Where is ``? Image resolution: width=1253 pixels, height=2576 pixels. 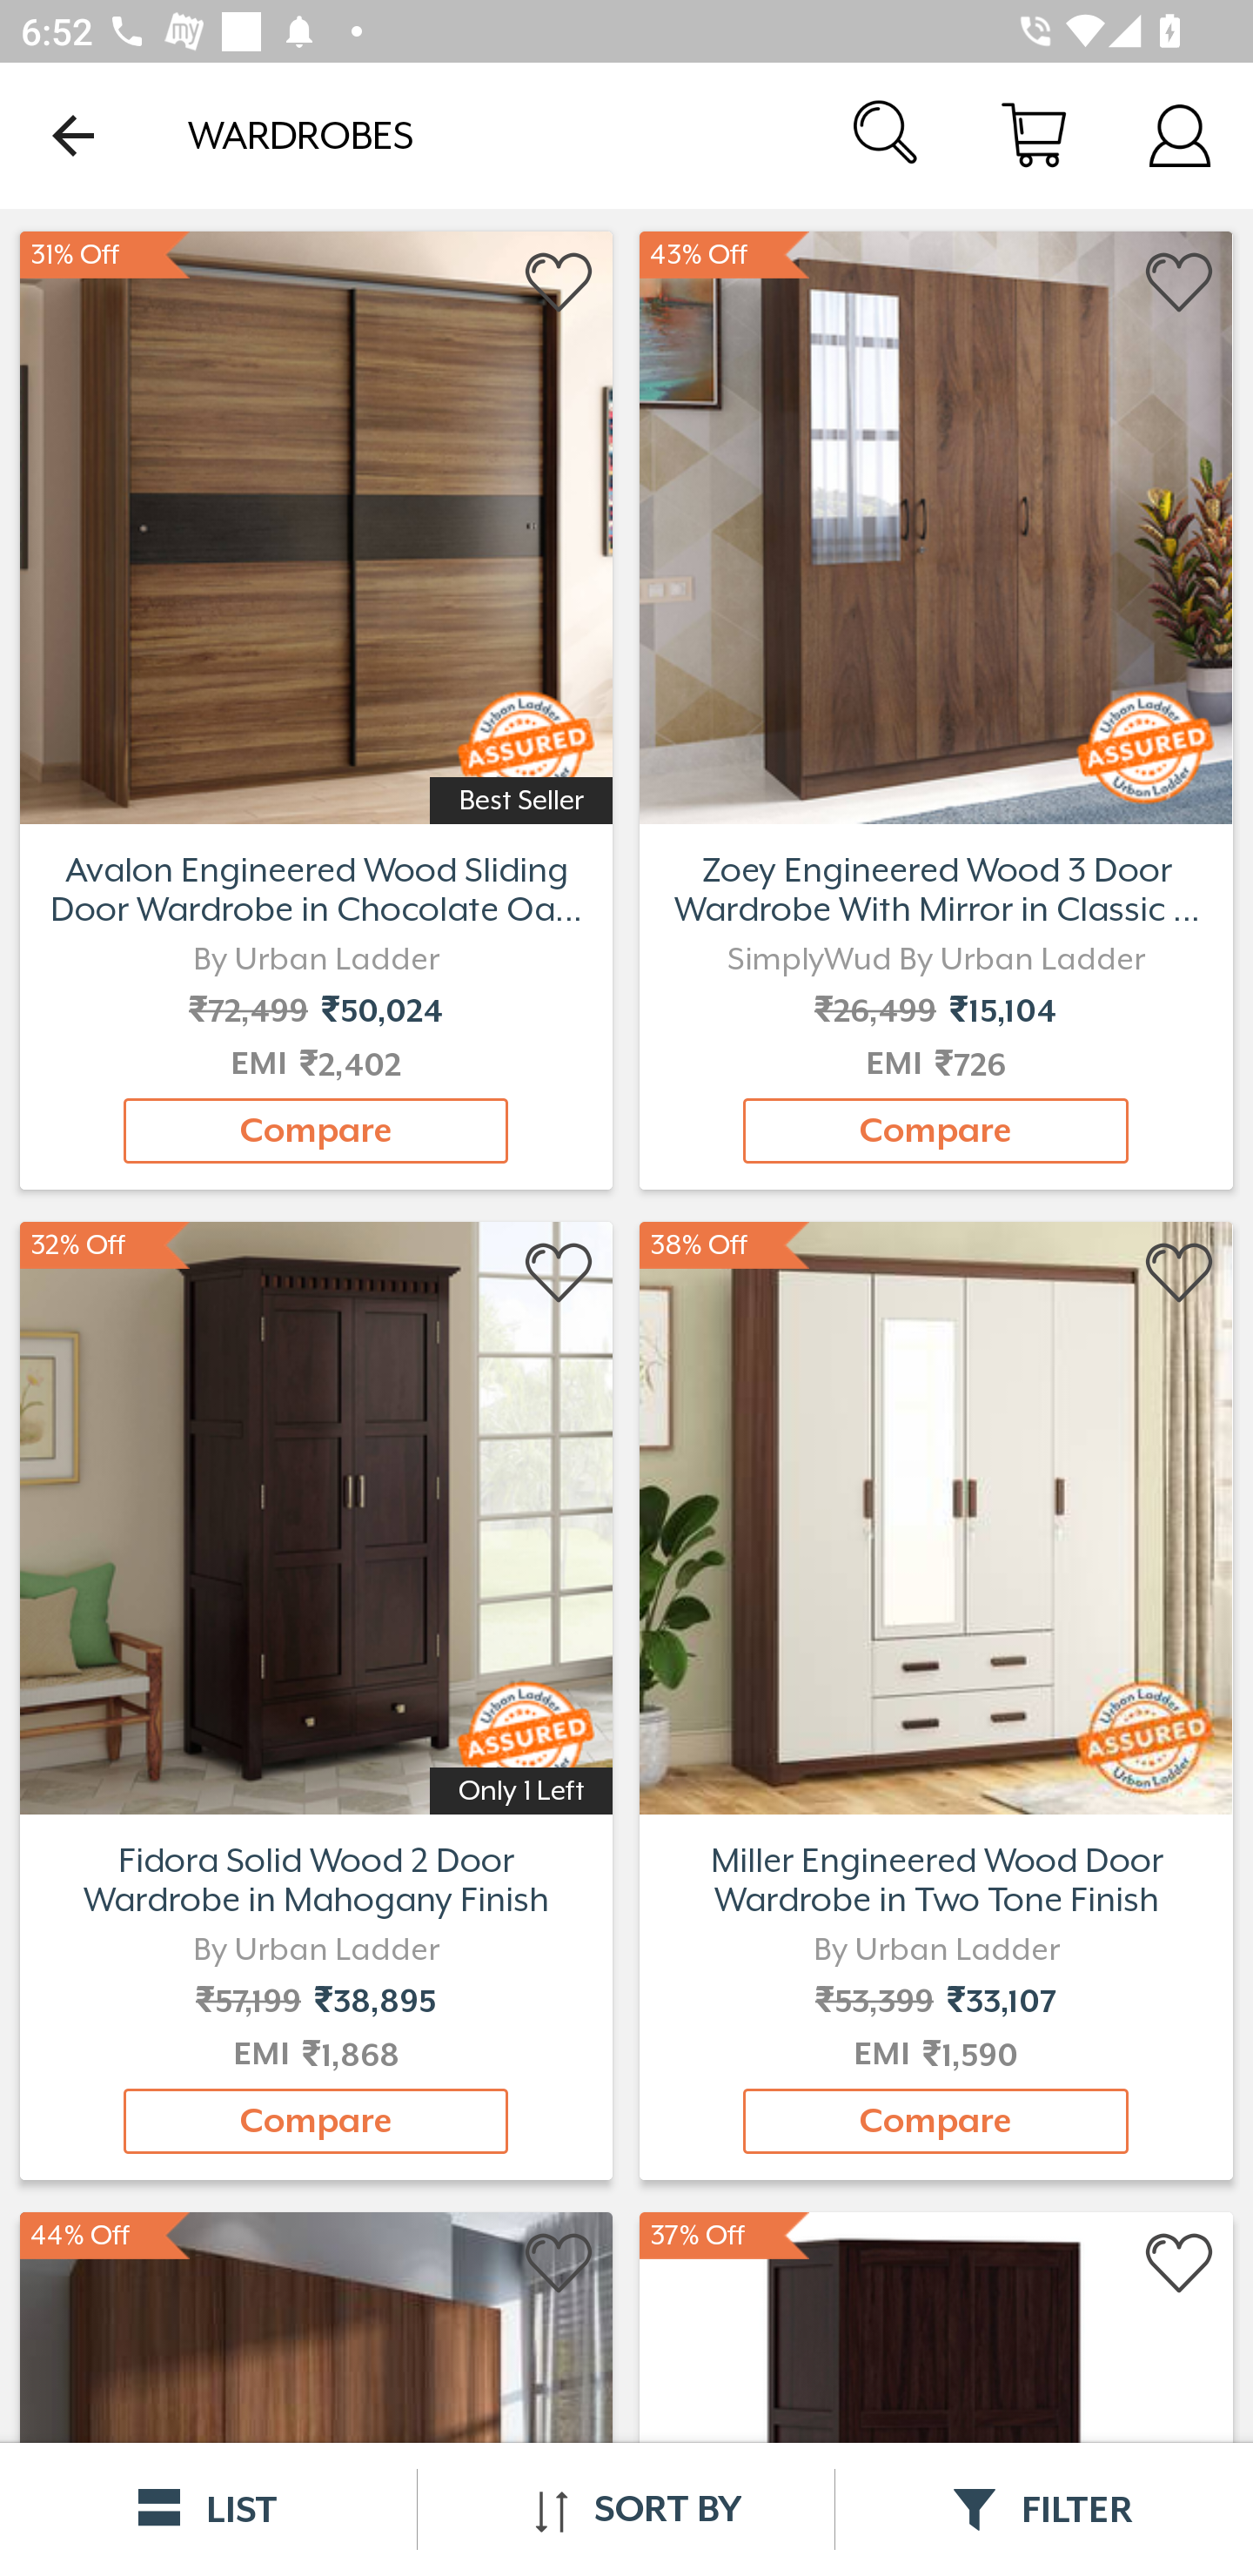
 is located at coordinates (1180, 2264).